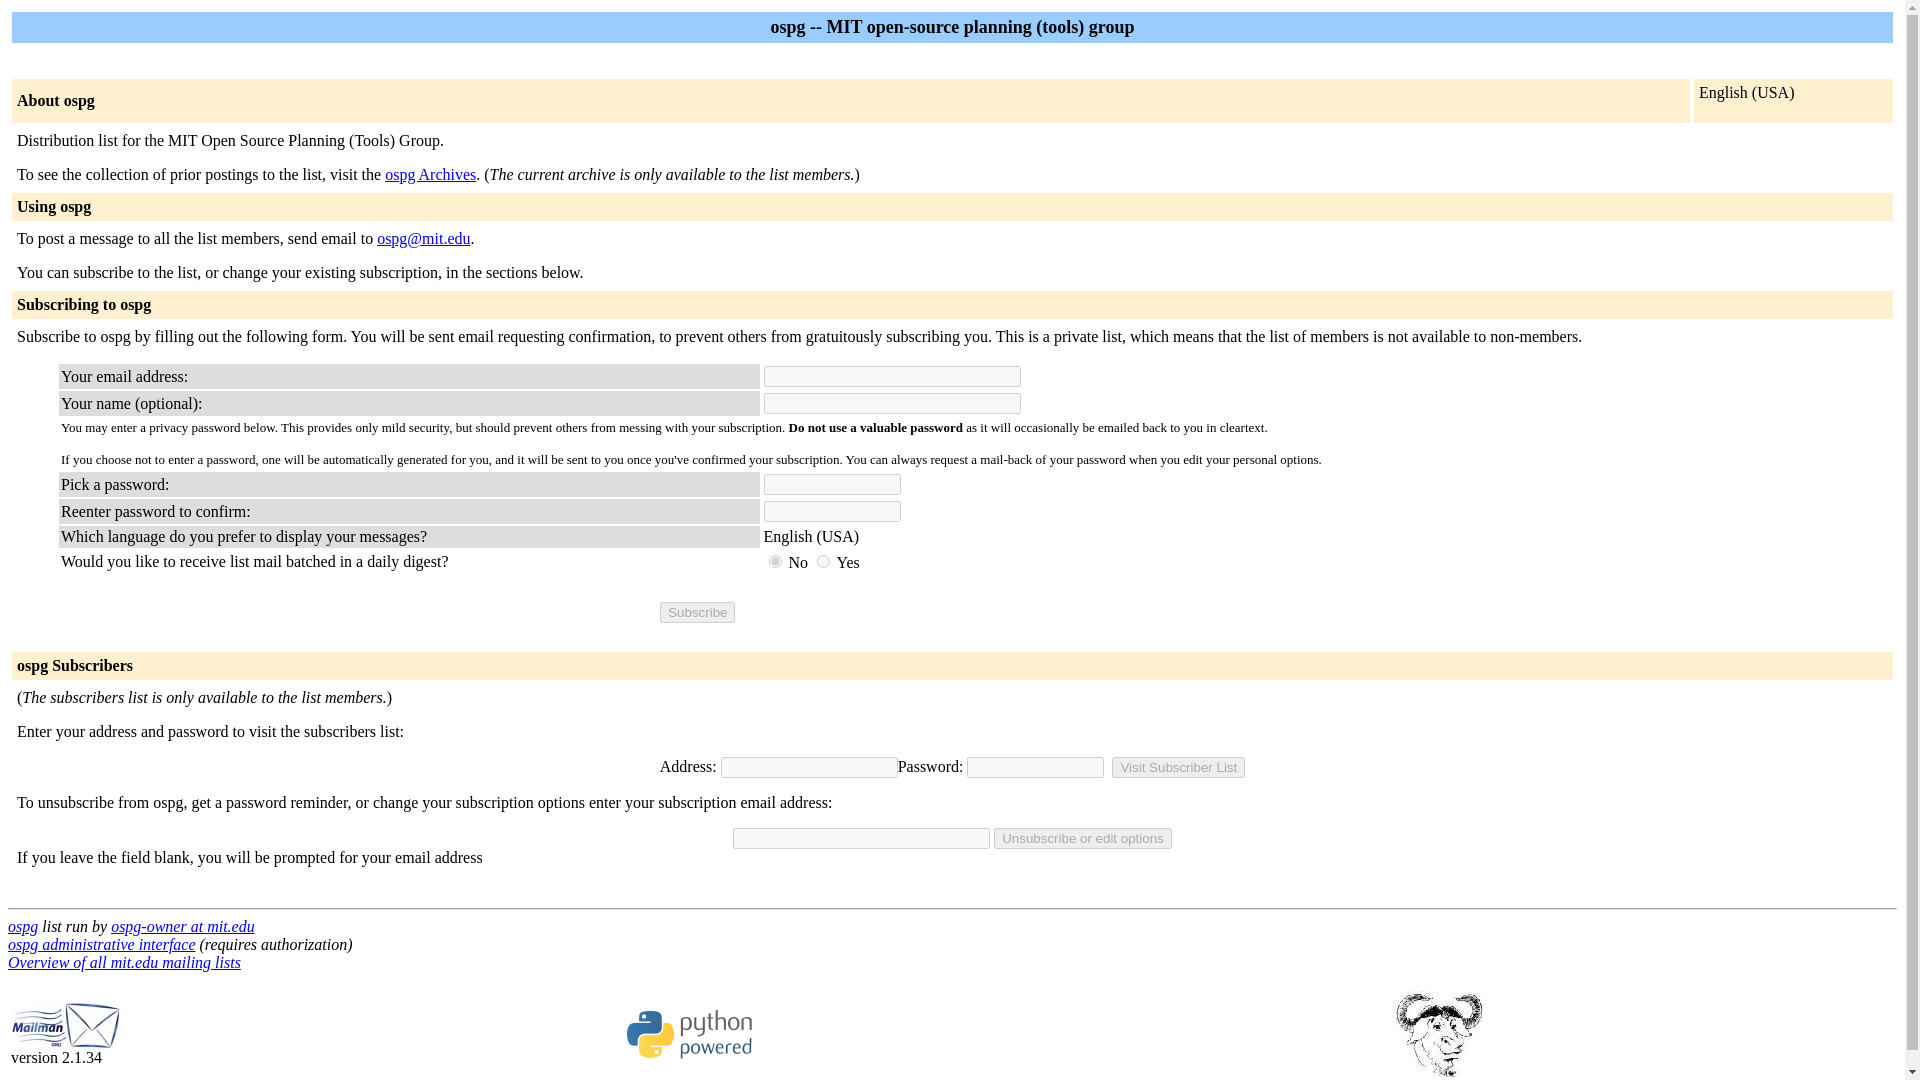 The height and width of the screenshot is (1080, 1920). What do you see at coordinates (22, 926) in the screenshot?
I see `ospg` at bounding box center [22, 926].